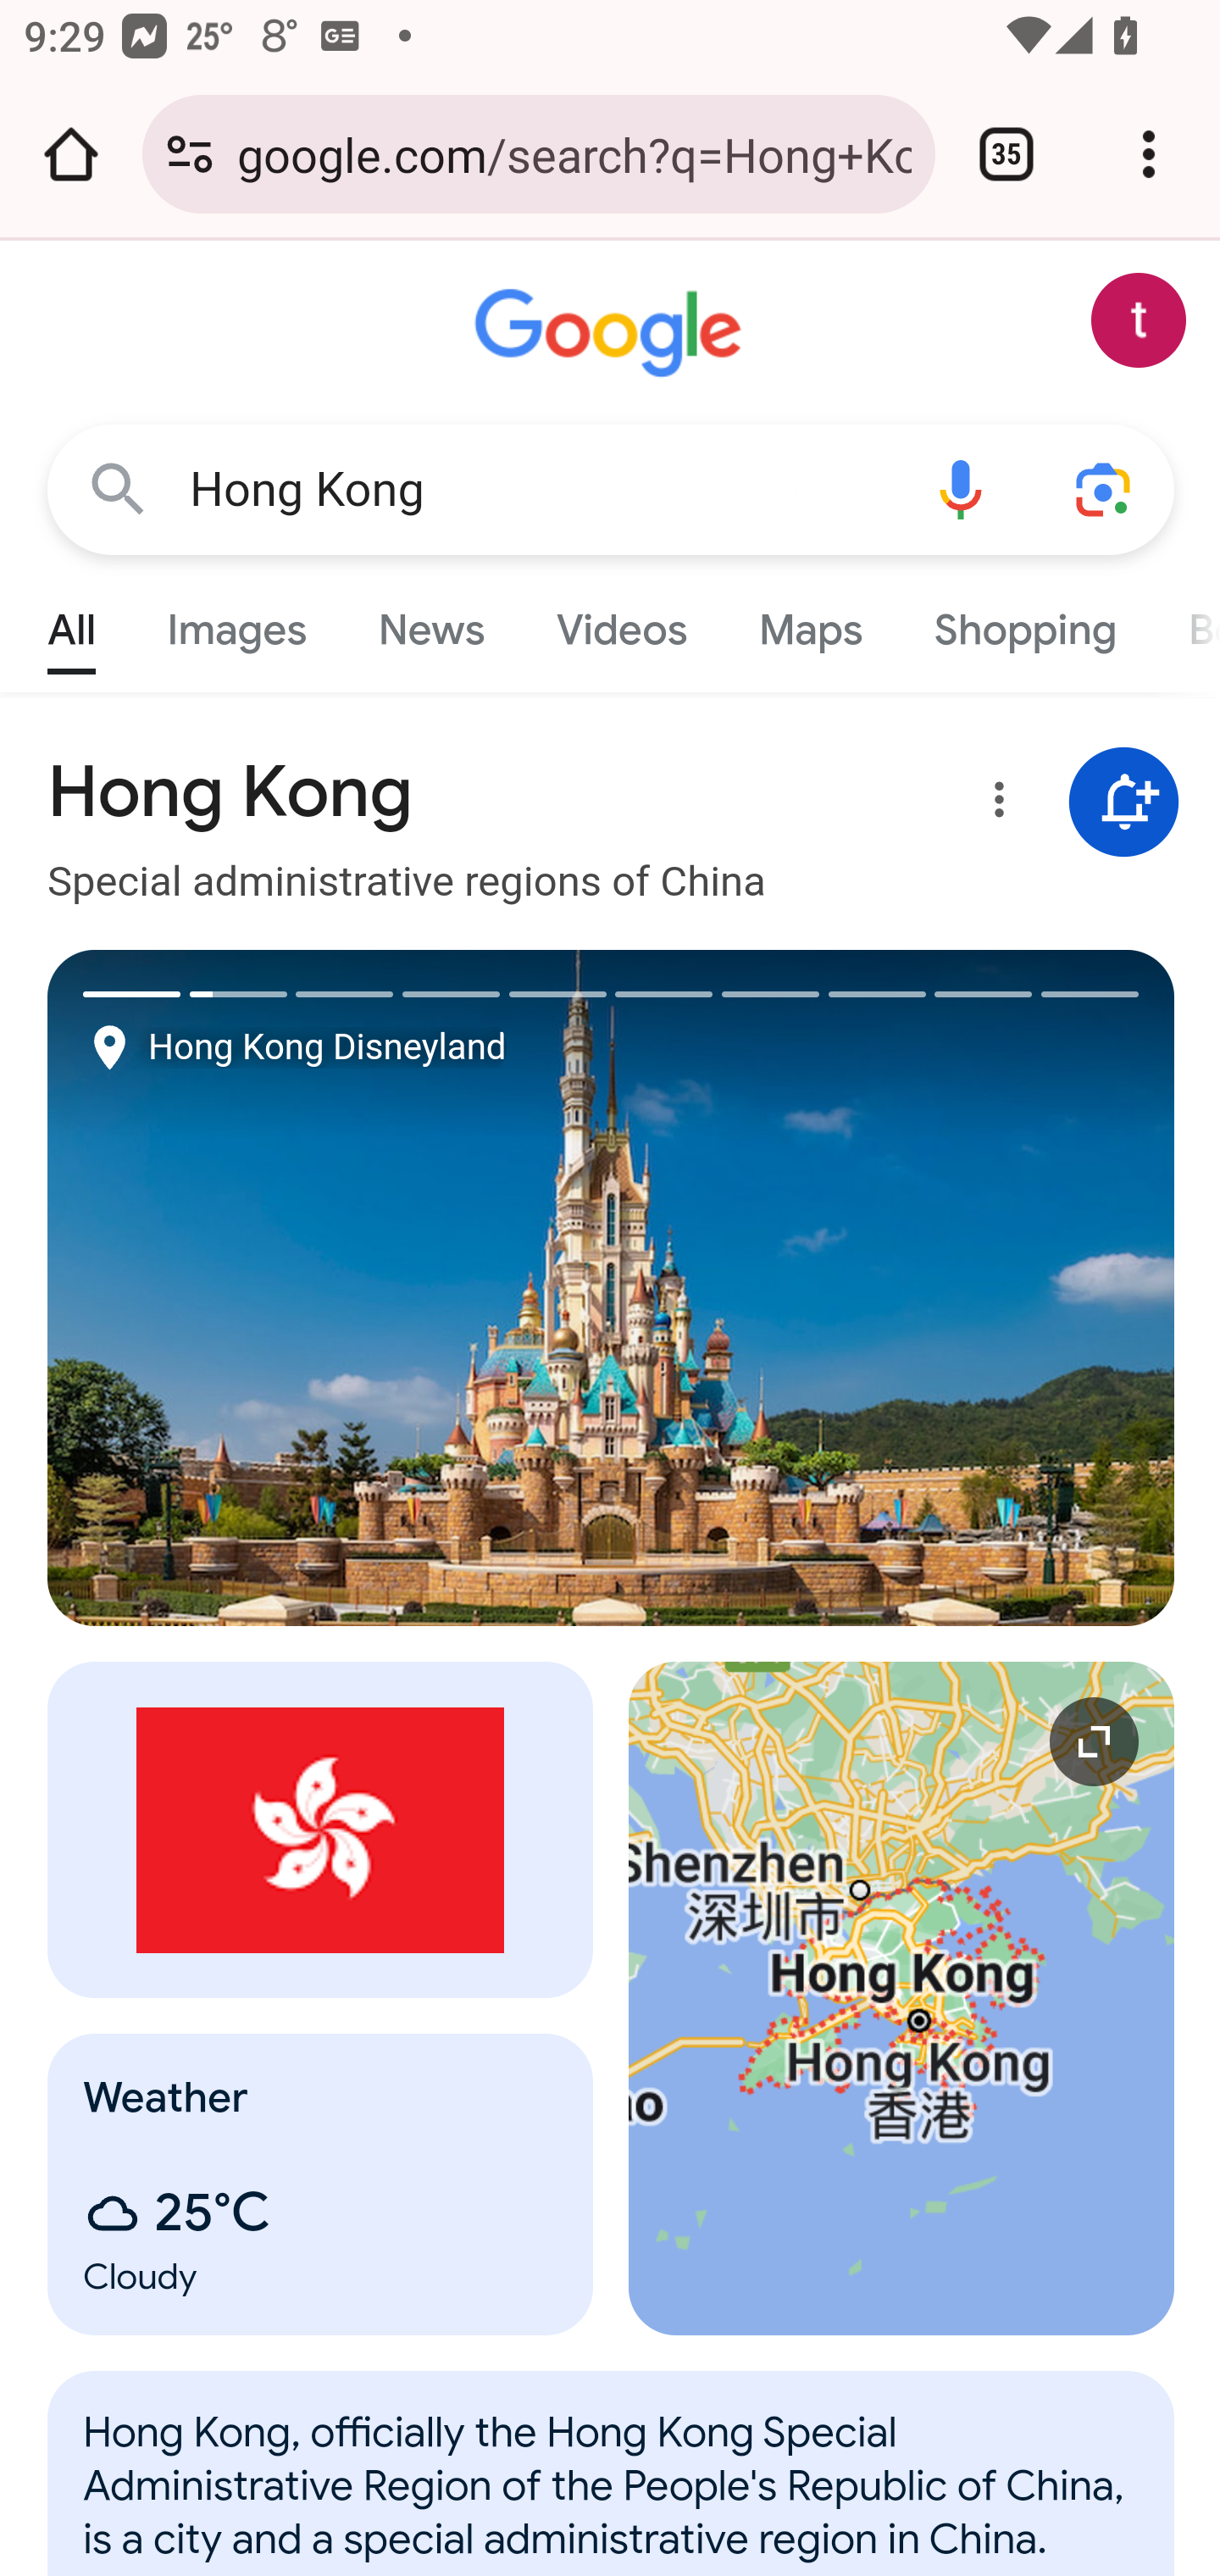 Image resolution: width=1220 pixels, height=2576 pixels. I want to click on Hong Kong, so click(539, 490).